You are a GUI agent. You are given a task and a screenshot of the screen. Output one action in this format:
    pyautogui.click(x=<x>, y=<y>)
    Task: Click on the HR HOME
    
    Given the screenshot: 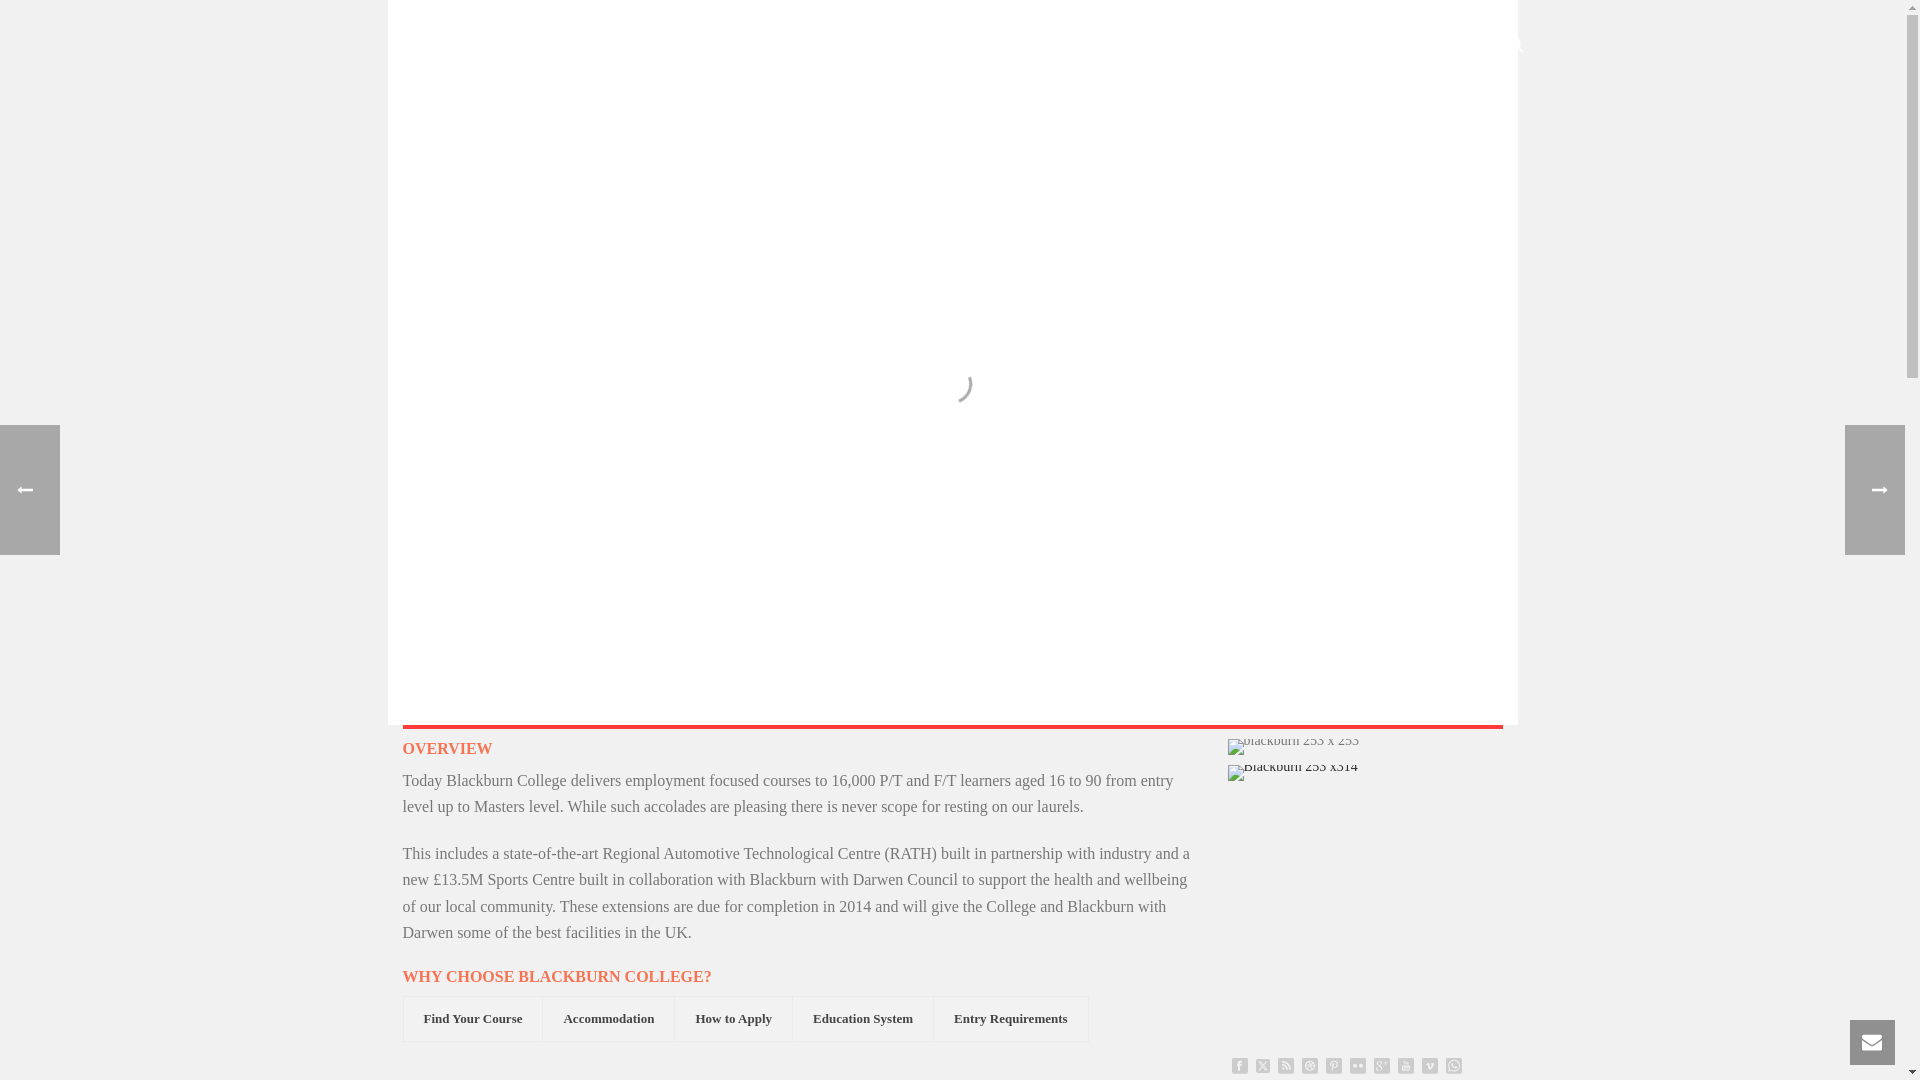 What is the action you would take?
    pyautogui.click(x=746, y=46)
    